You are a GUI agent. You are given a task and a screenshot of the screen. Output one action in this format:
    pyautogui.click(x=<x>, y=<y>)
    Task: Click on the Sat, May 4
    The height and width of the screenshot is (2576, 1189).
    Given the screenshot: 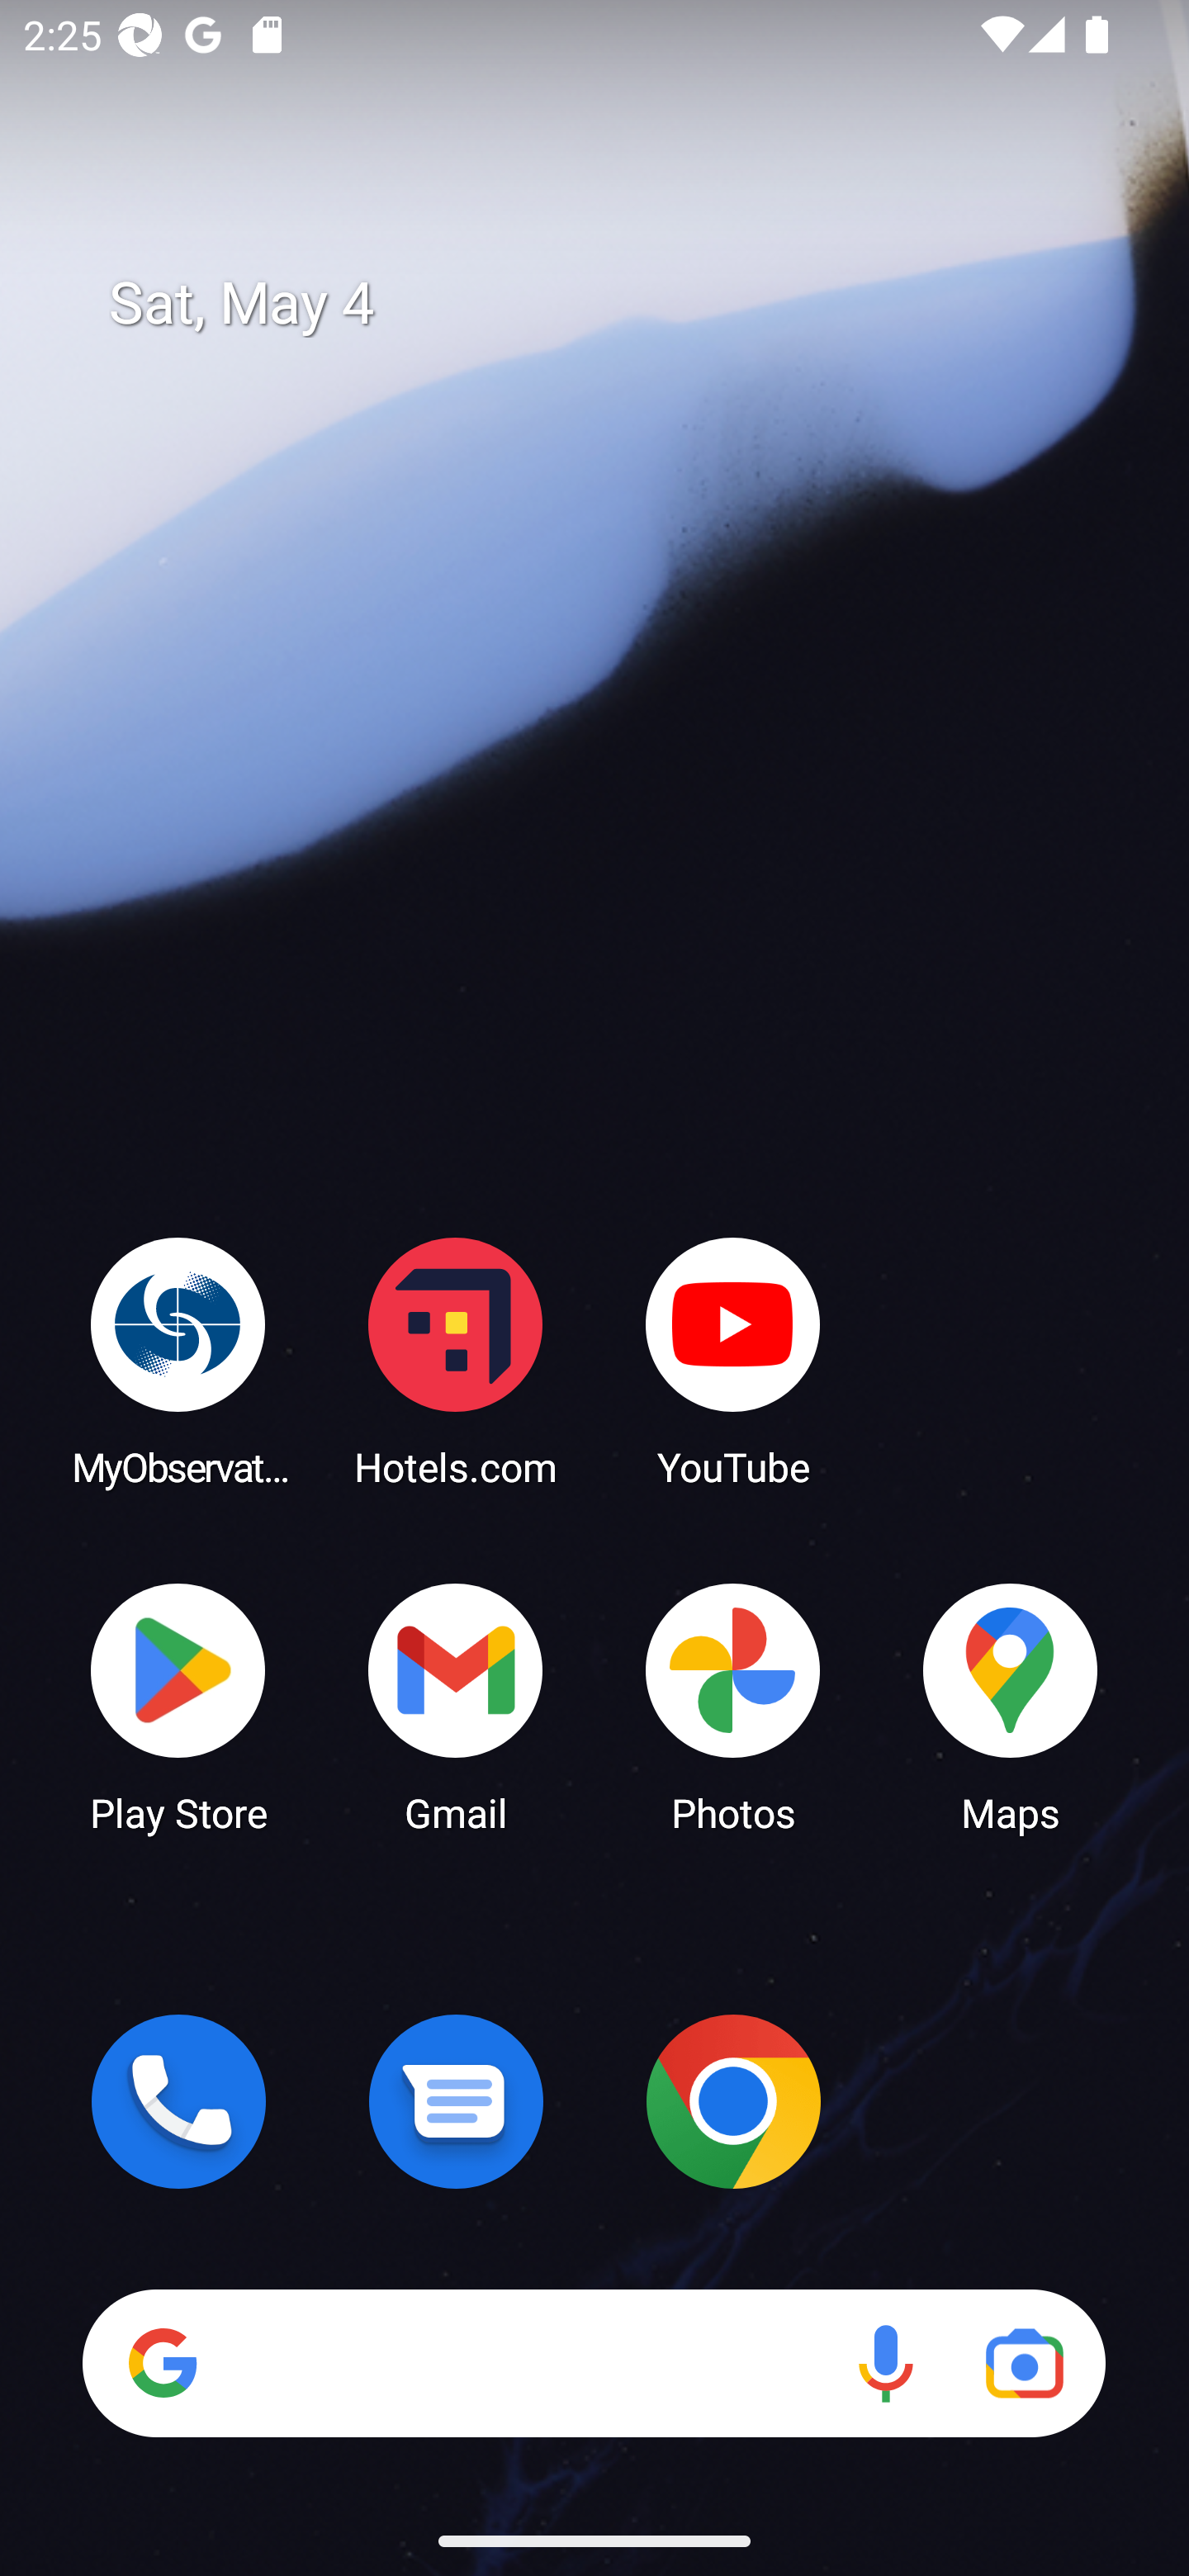 What is the action you would take?
    pyautogui.click(x=618, y=304)
    